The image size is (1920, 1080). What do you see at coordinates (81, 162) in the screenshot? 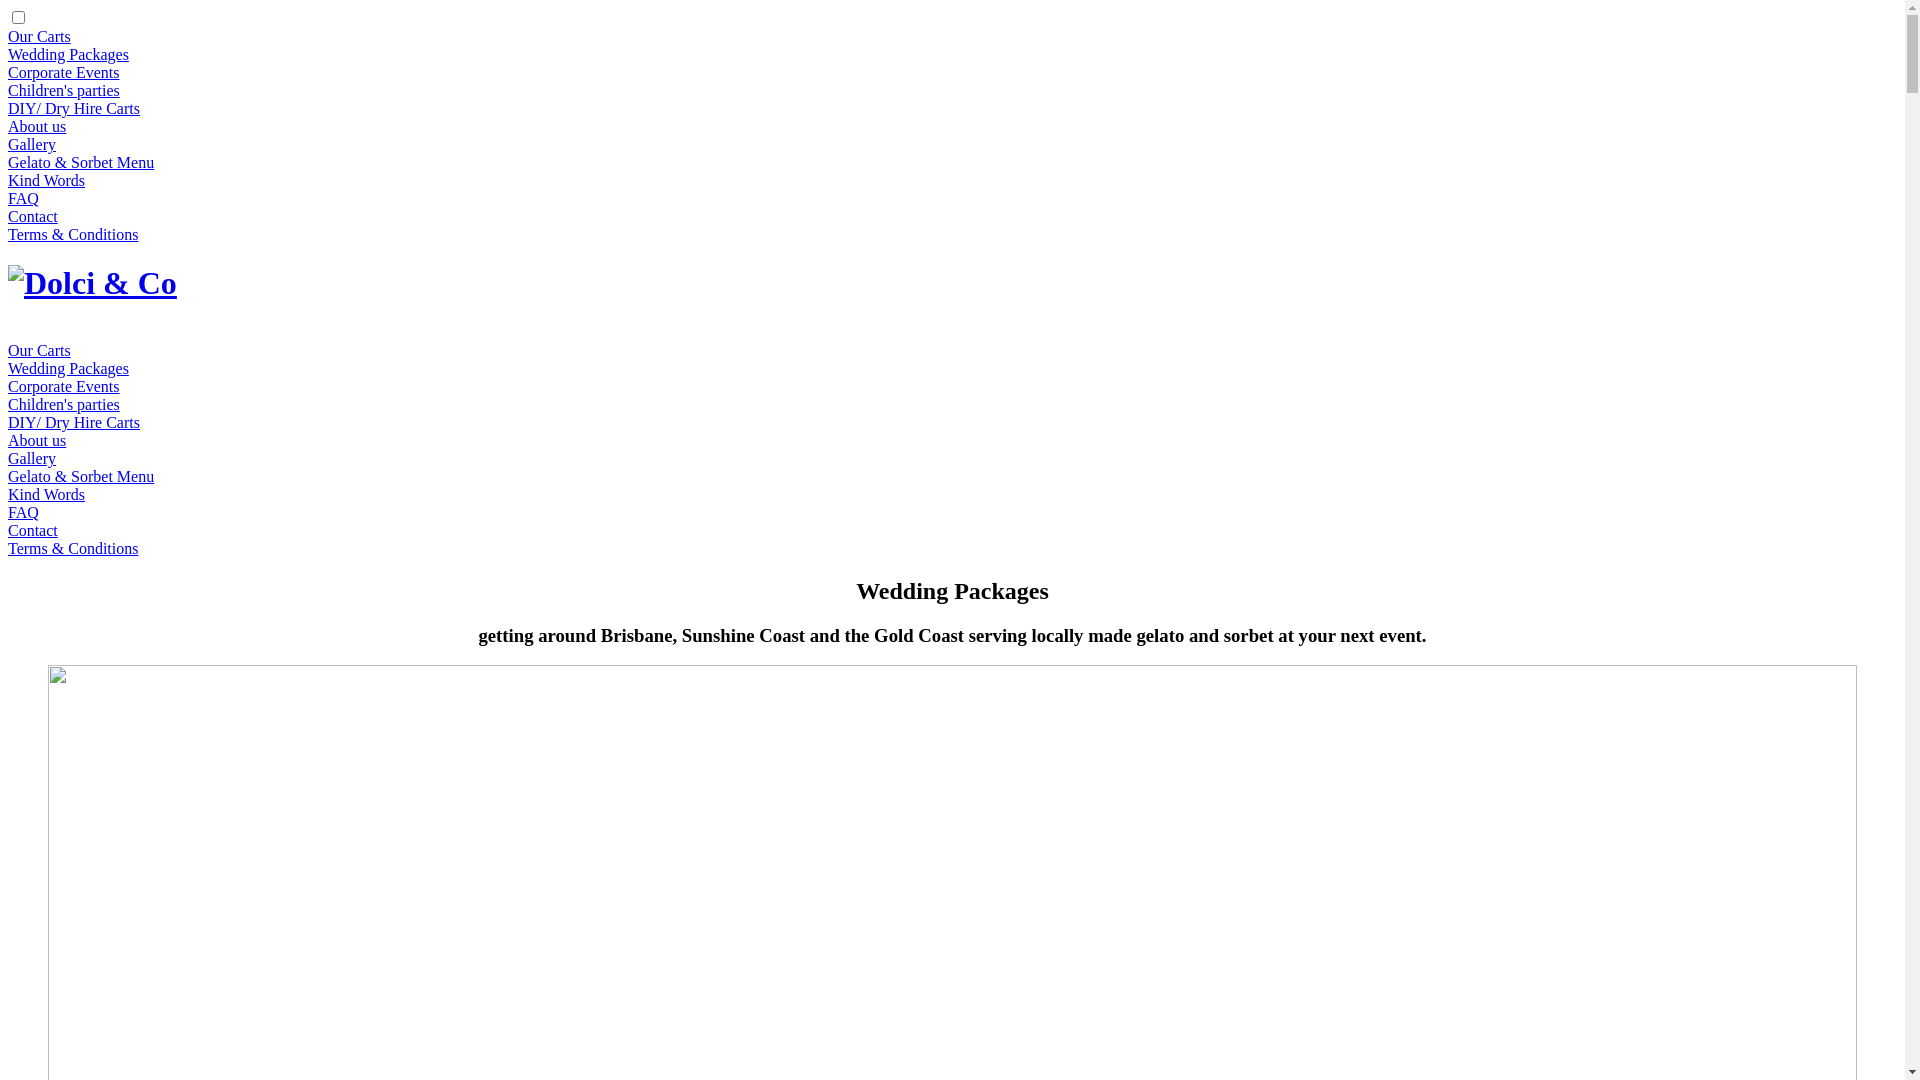
I see `Gelato & Sorbet Menu` at bounding box center [81, 162].